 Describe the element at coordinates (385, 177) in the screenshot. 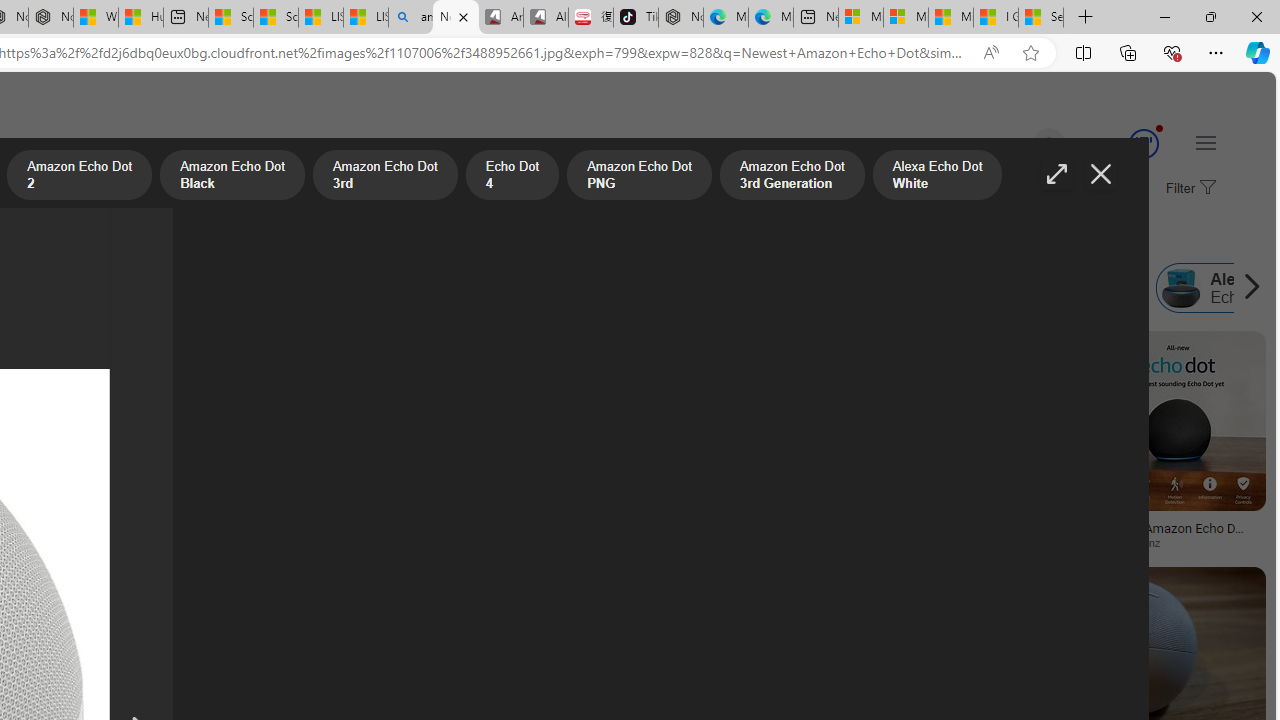

I see `Amazon Echo Dot 3rd` at that location.